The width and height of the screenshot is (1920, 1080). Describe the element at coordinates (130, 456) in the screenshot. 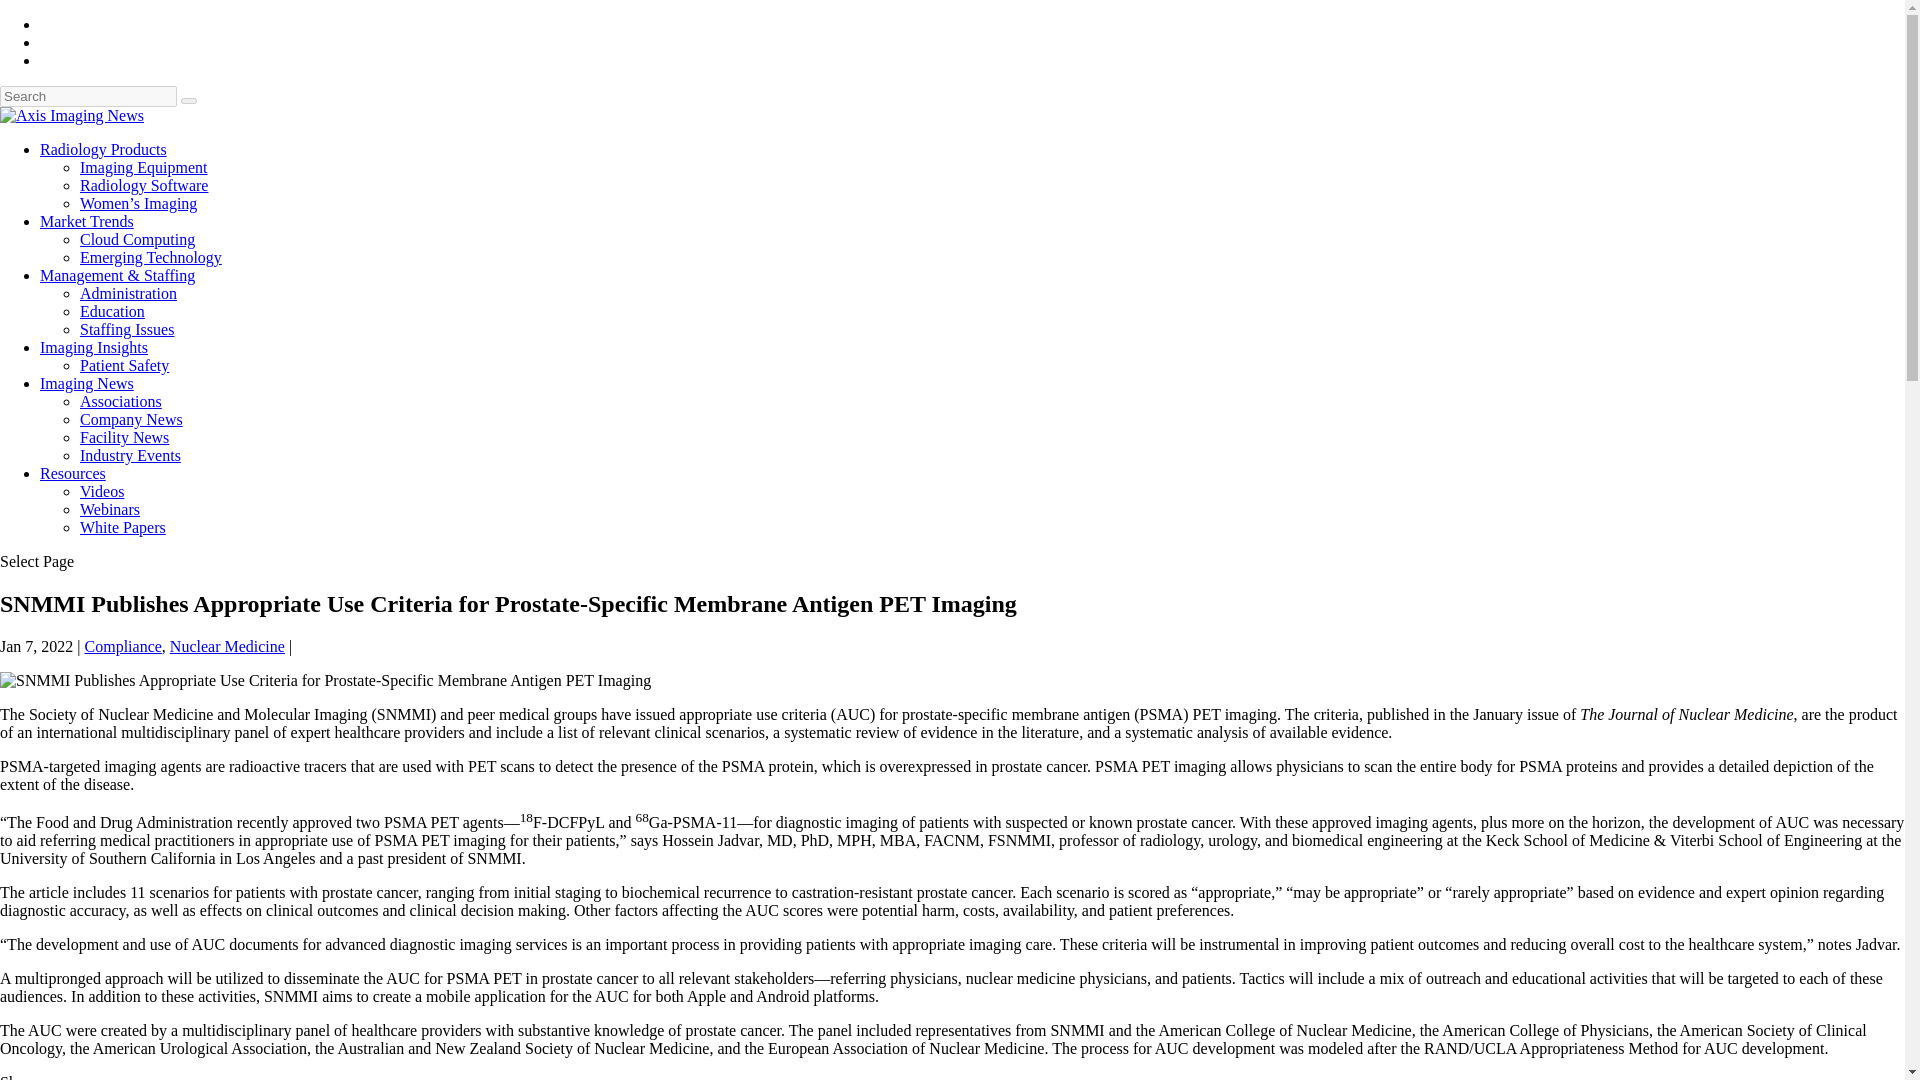

I see `Industry Events` at that location.